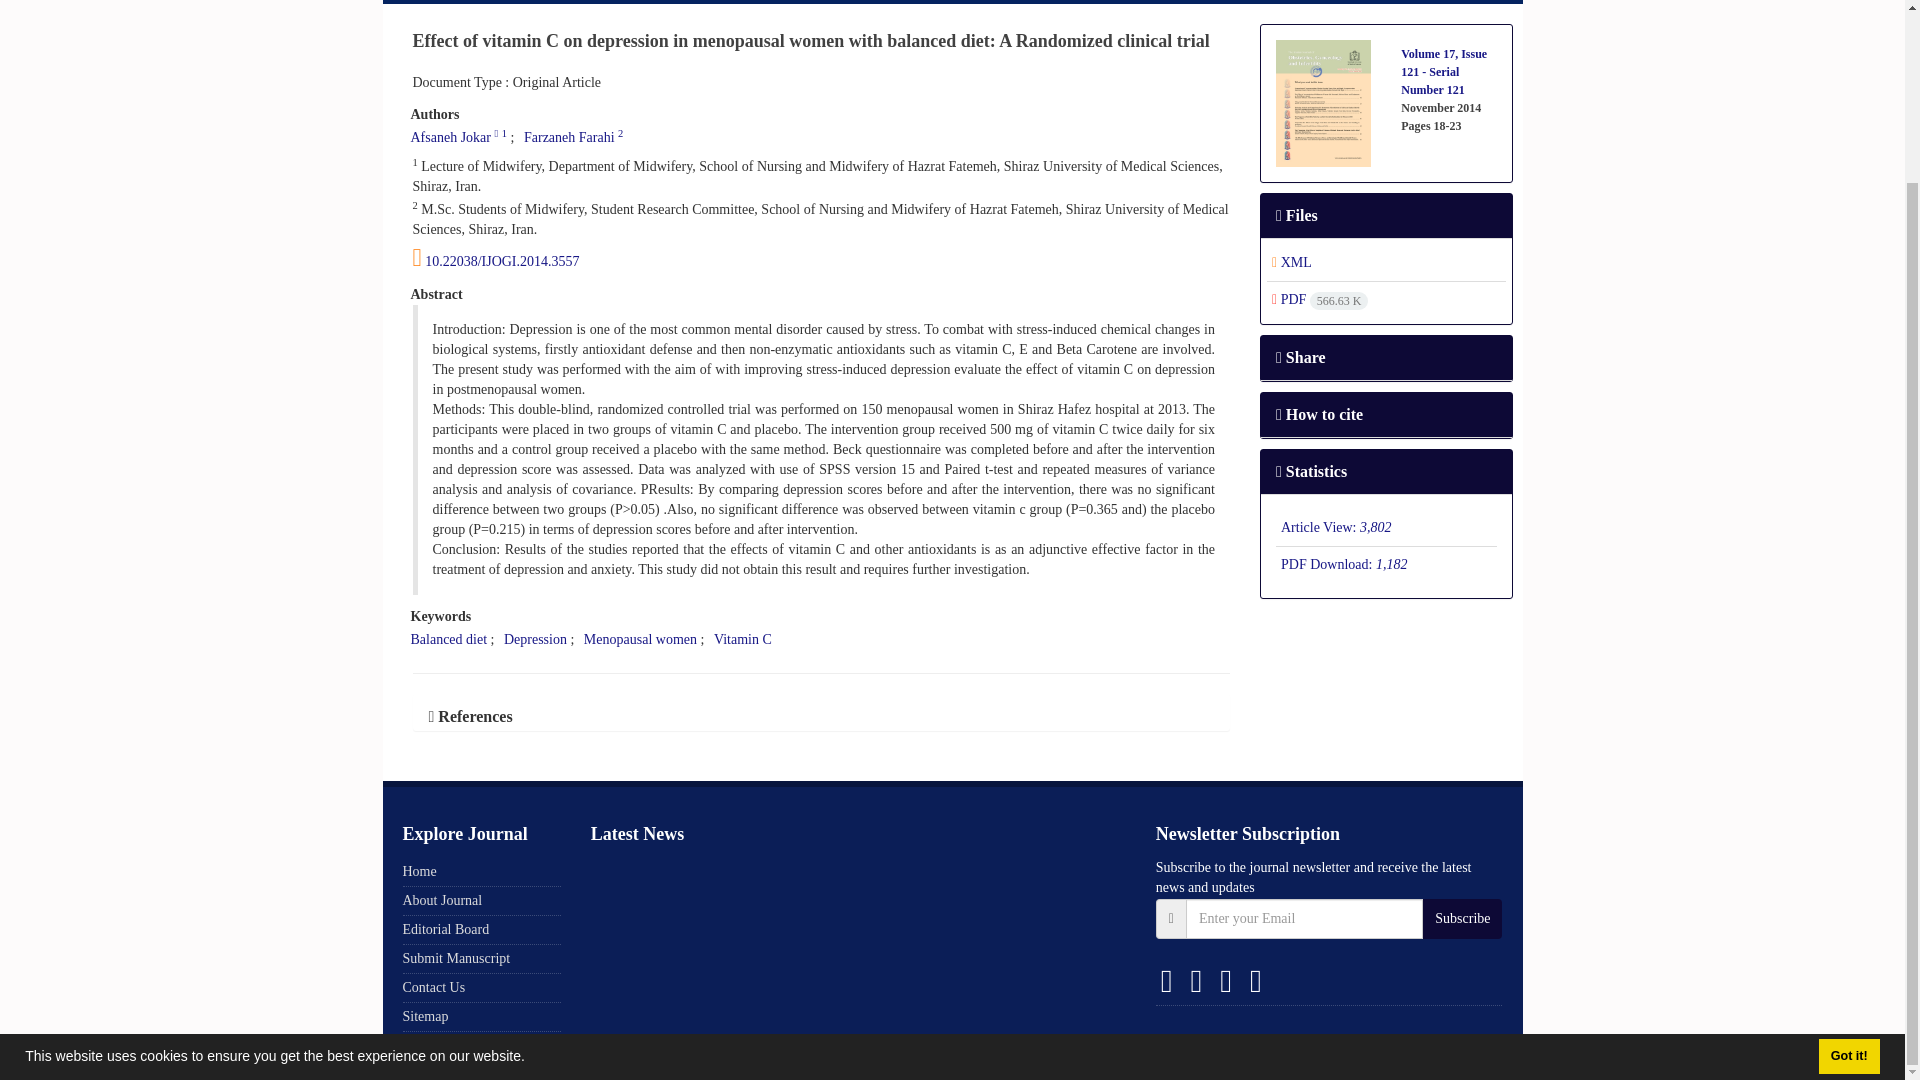 The height and width of the screenshot is (1080, 1920). I want to click on Balanced diet, so click(448, 638).